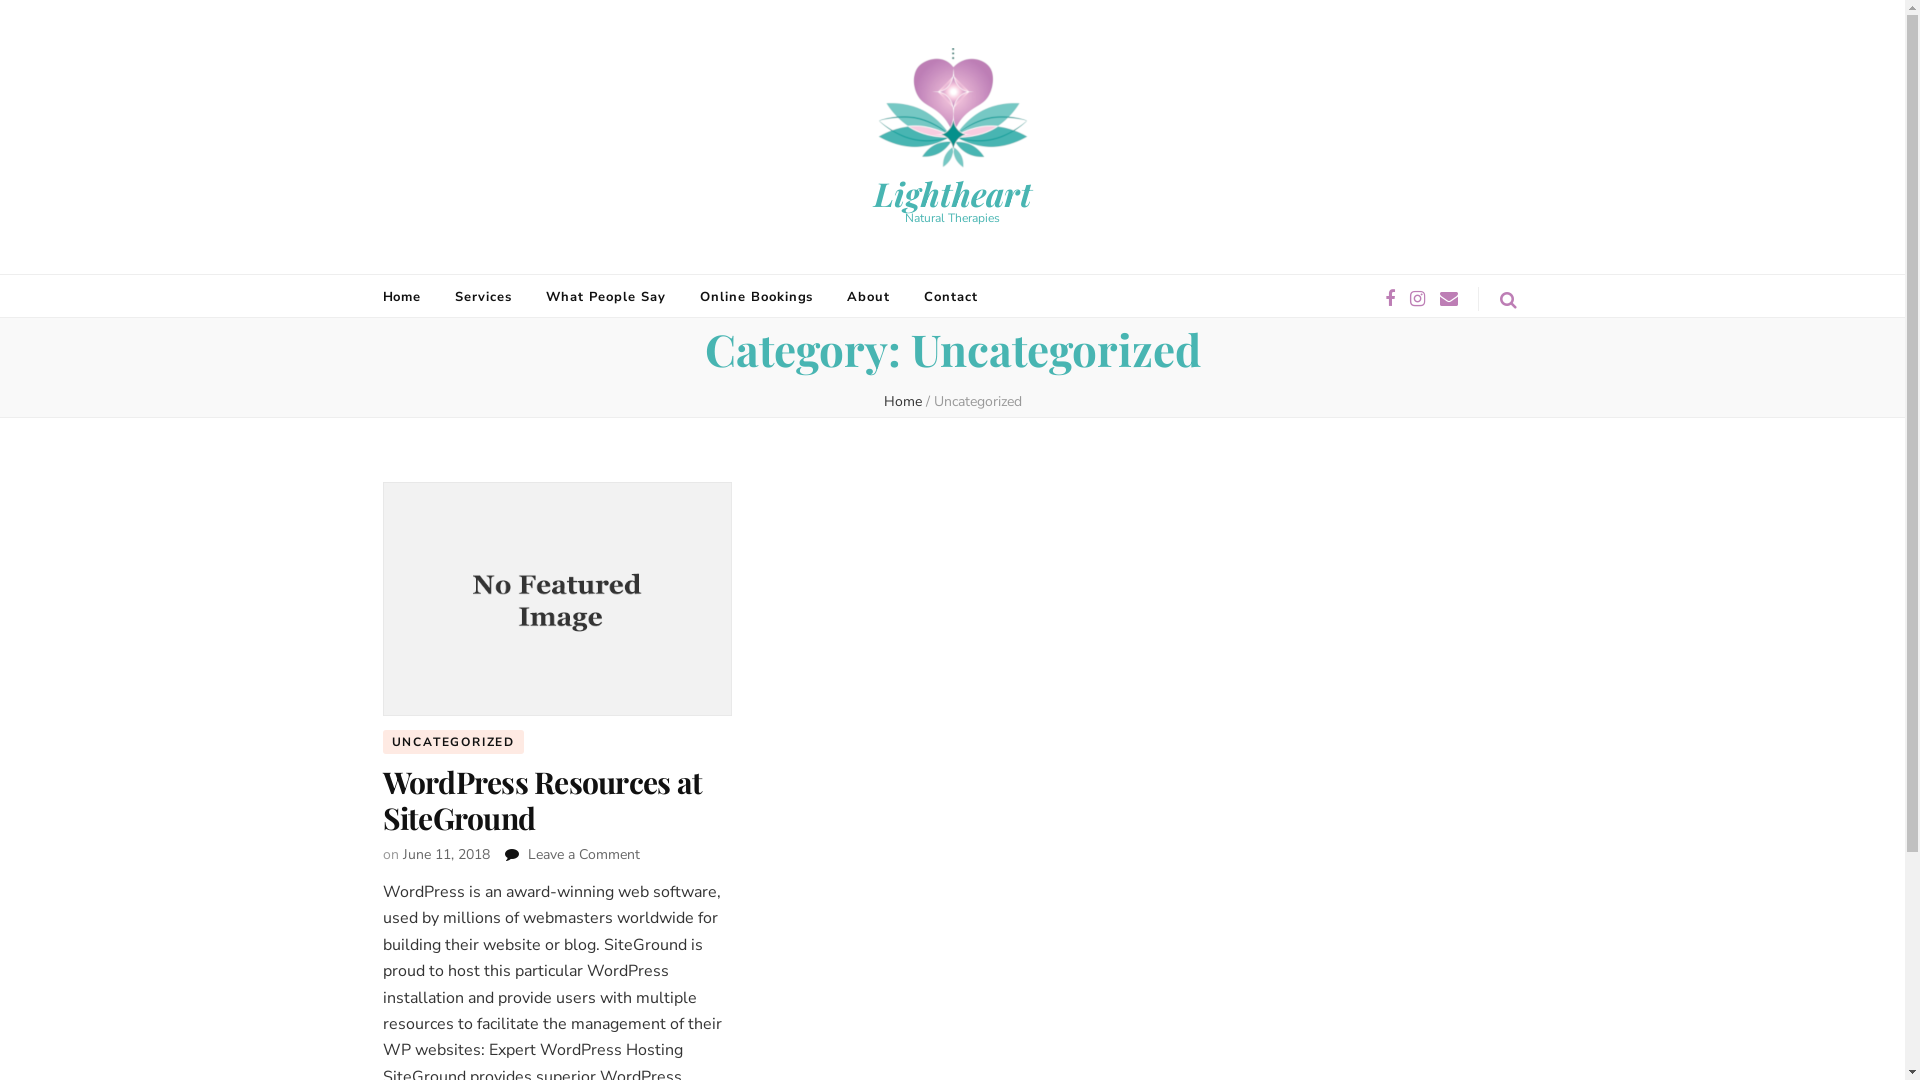 The height and width of the screenshot is (1080, 1920). What do you see at coordinates (953, 193) in the screenshot?
I see `Lightheart` at bounding box center [953, 193].